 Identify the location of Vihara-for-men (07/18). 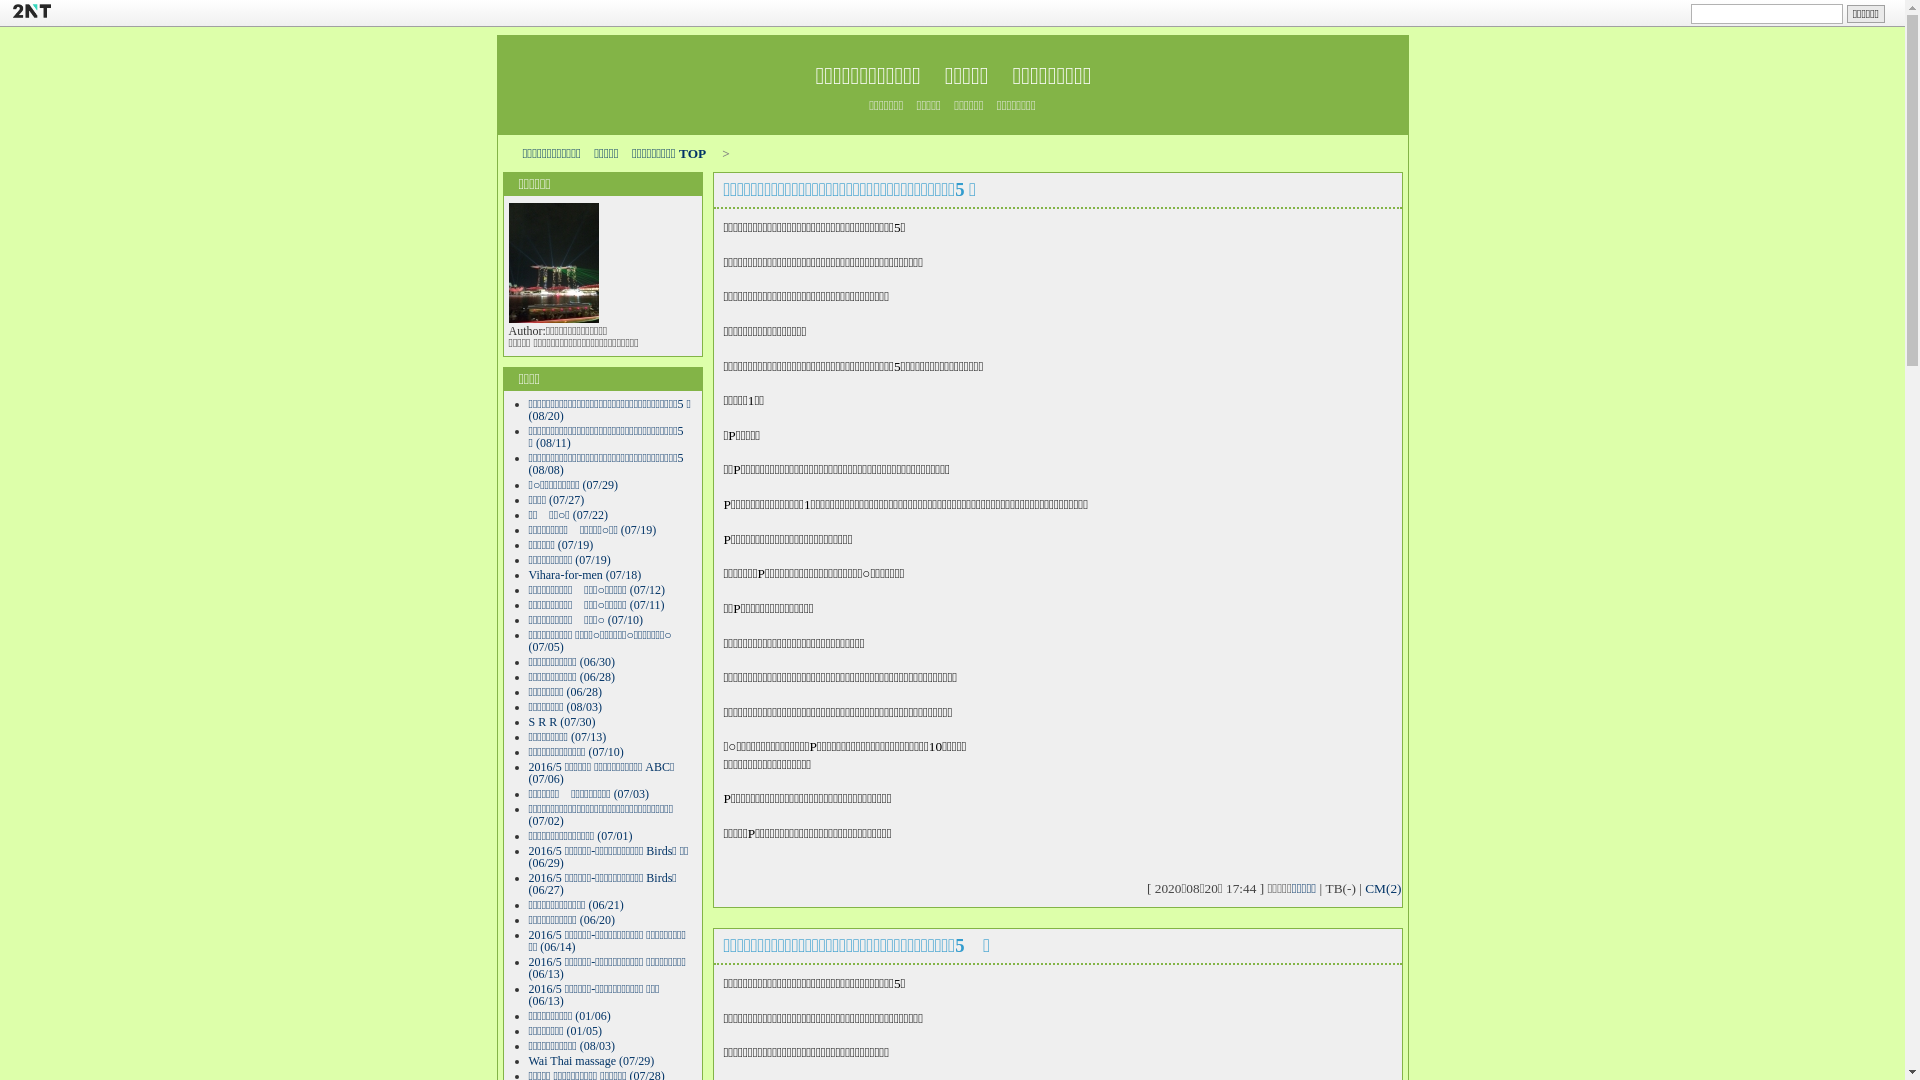
(584, 575).